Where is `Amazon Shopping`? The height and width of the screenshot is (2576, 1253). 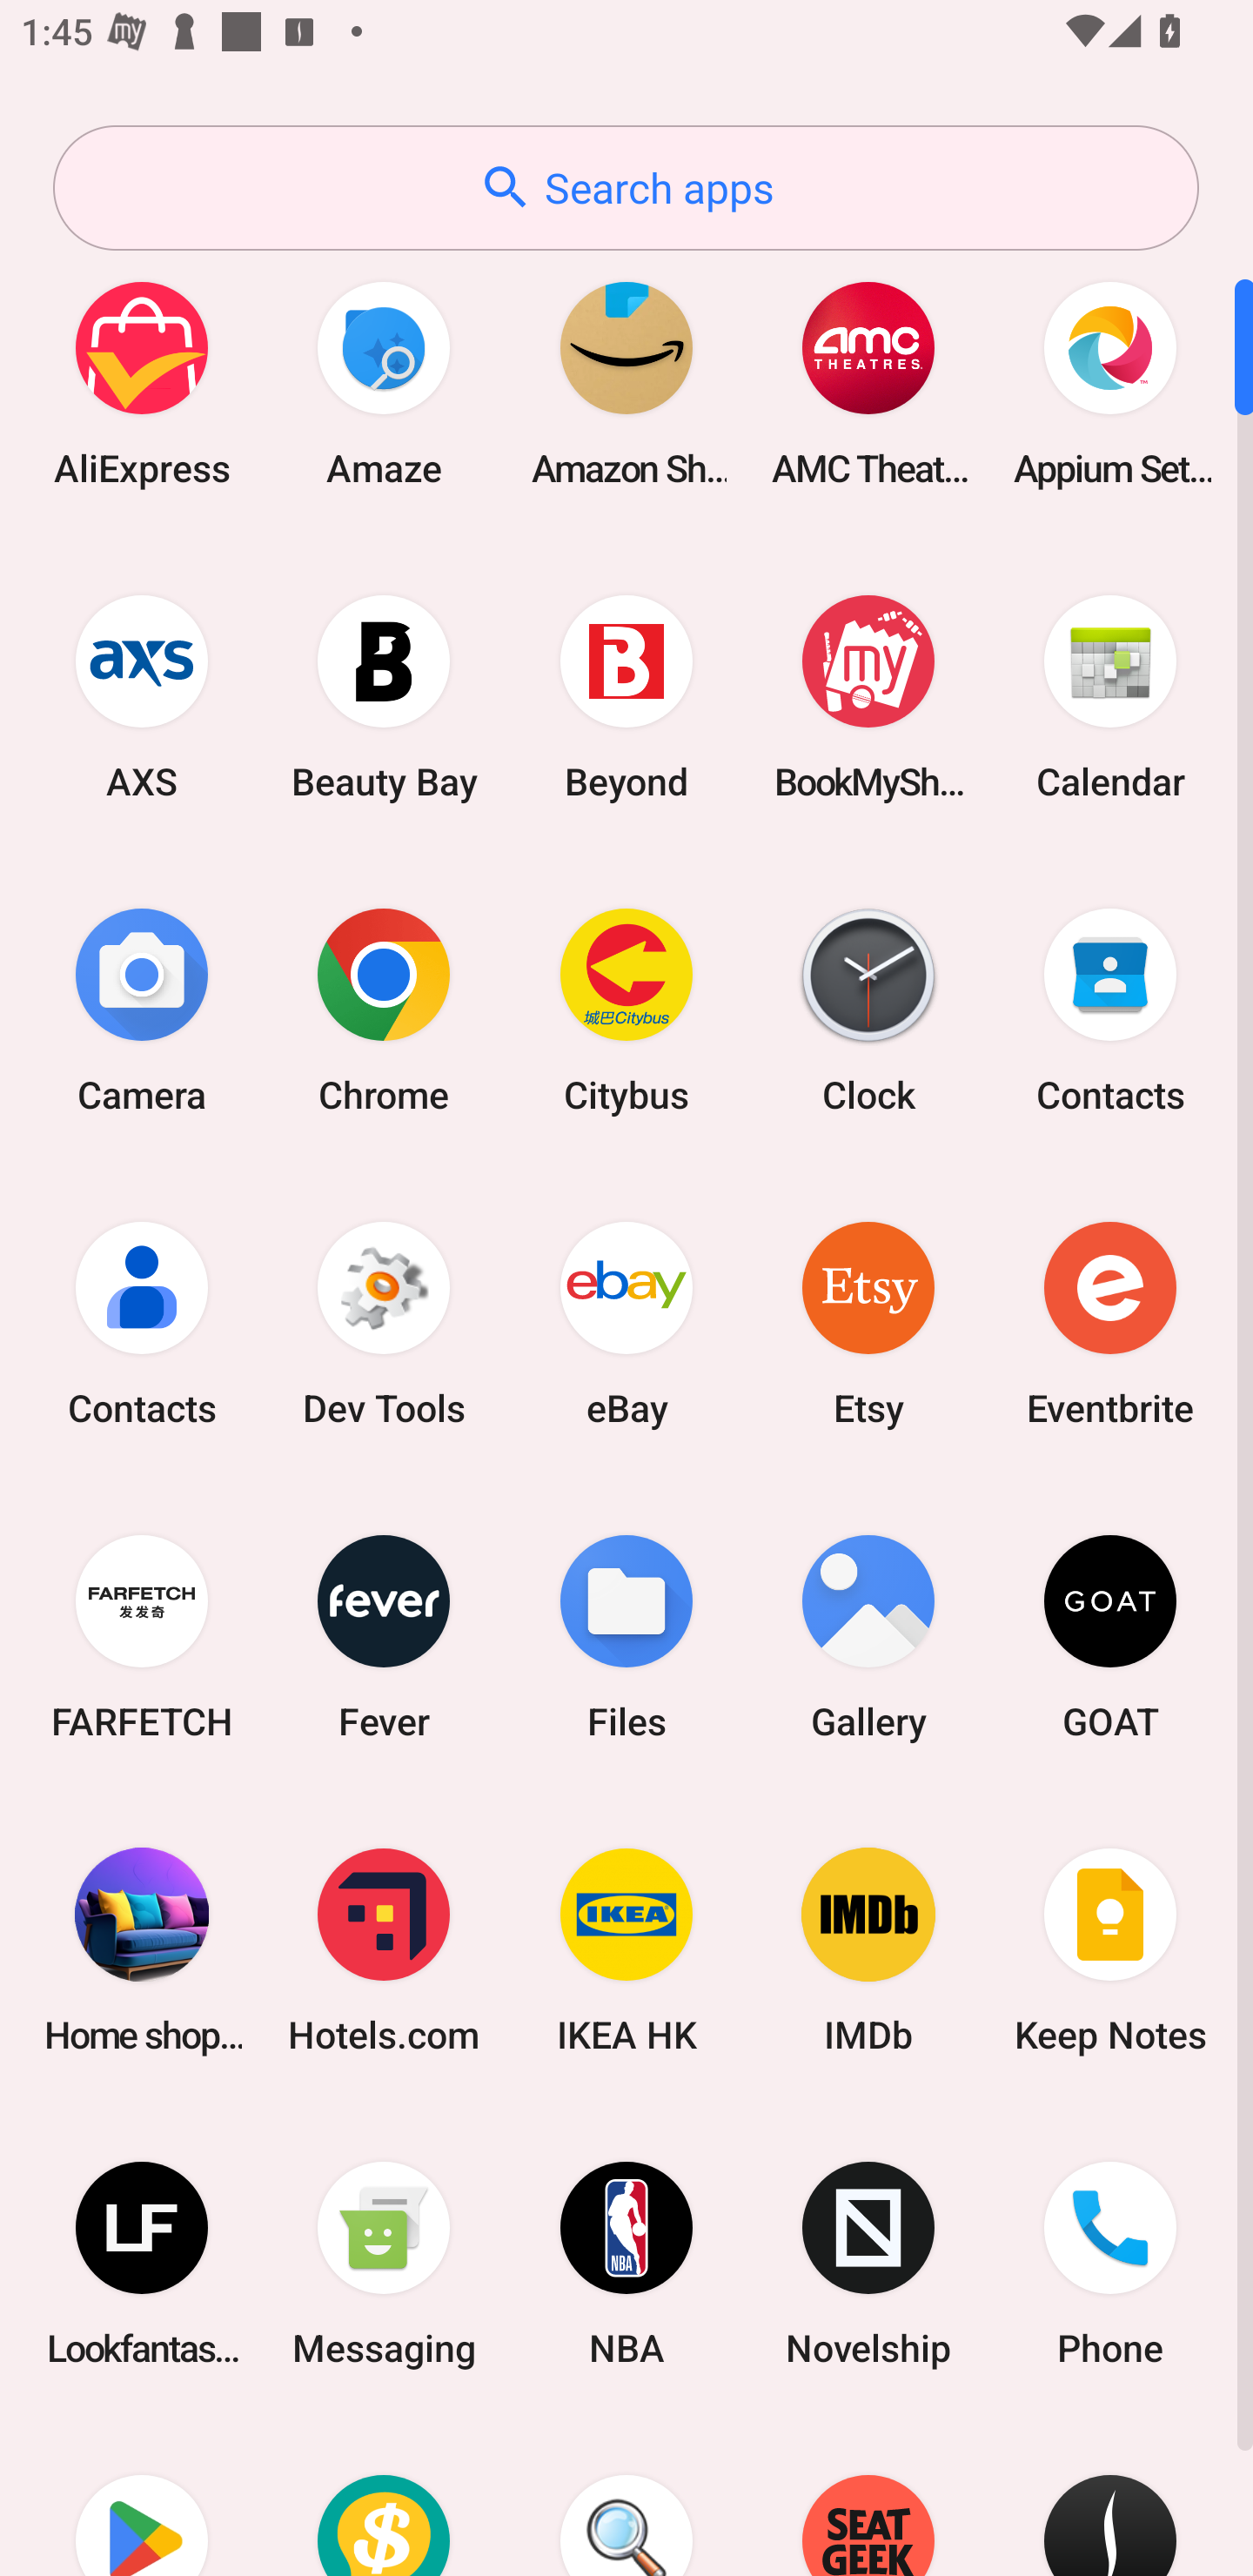 Amazon Shopping is located at coordinates (626, 383).